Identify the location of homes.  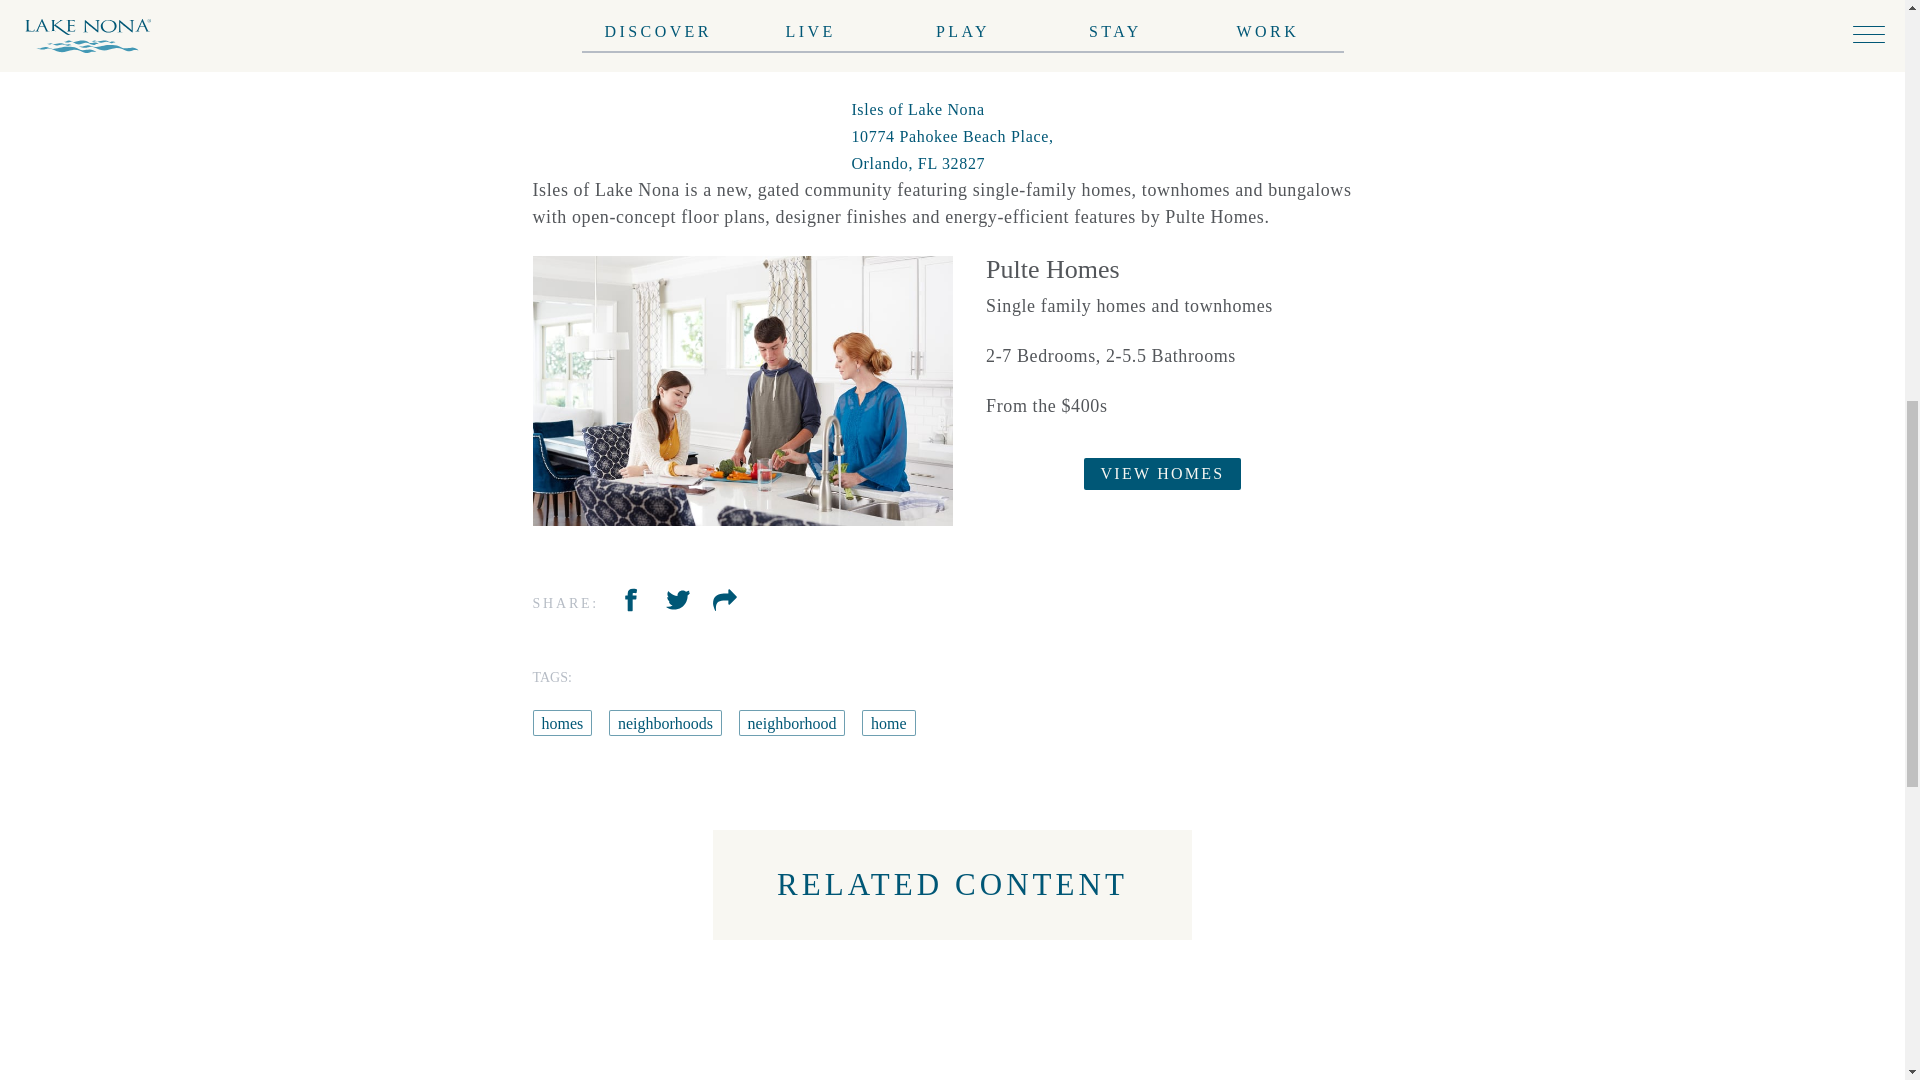
(755, 722).